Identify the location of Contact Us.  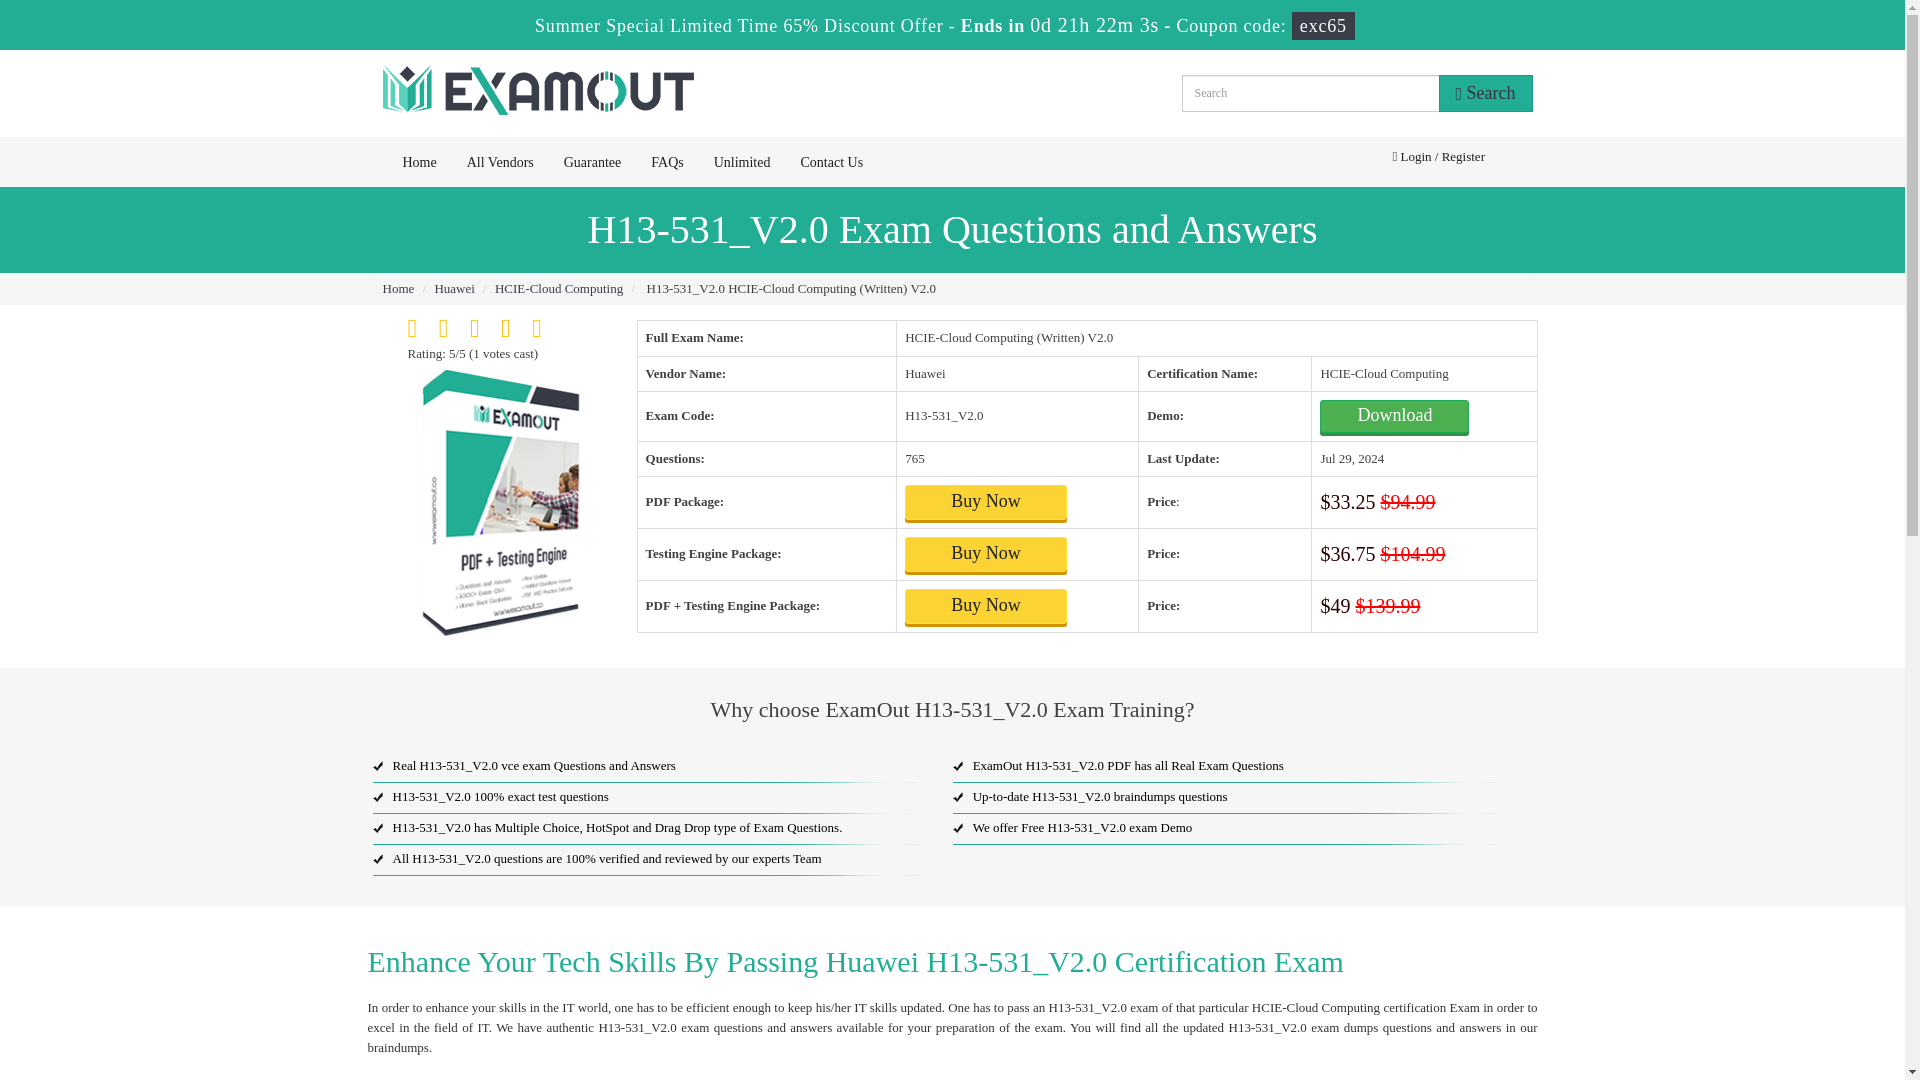
(831, 162).